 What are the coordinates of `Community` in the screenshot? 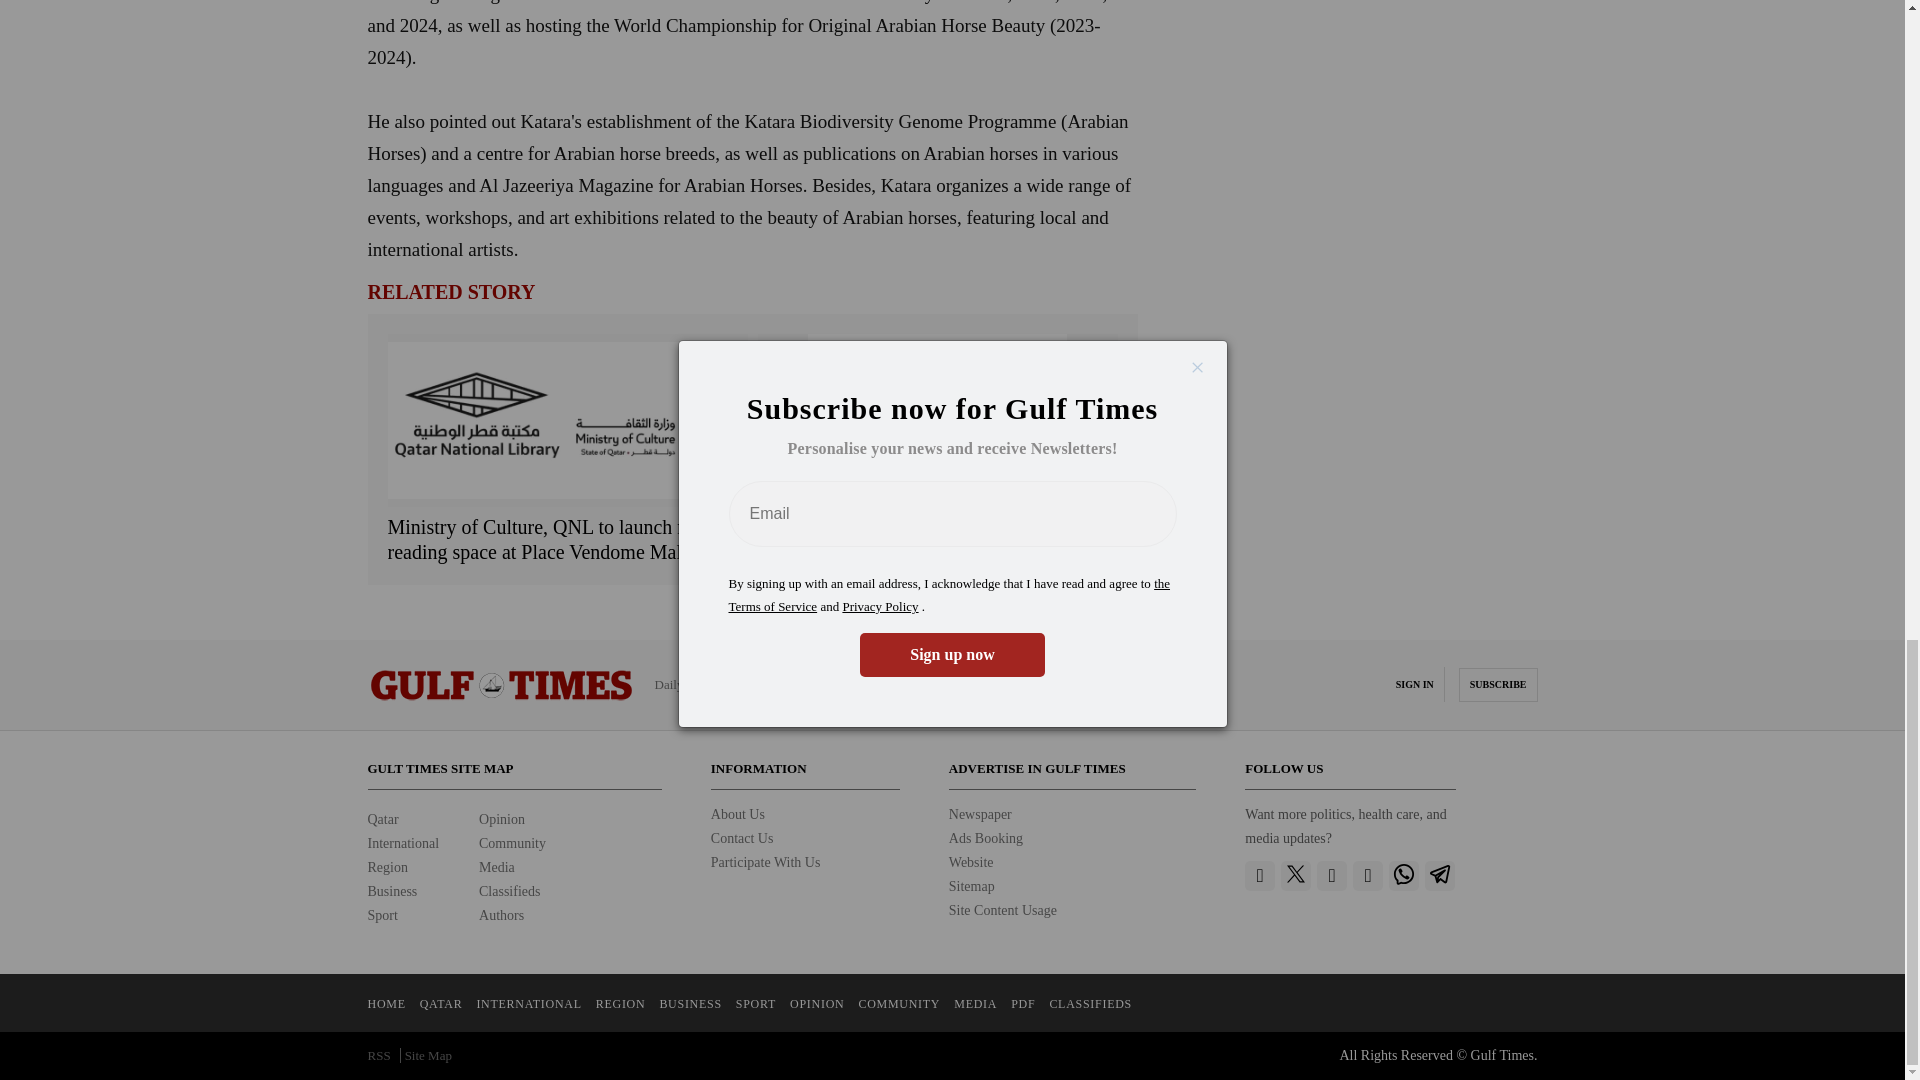 It's located at (512, 843).